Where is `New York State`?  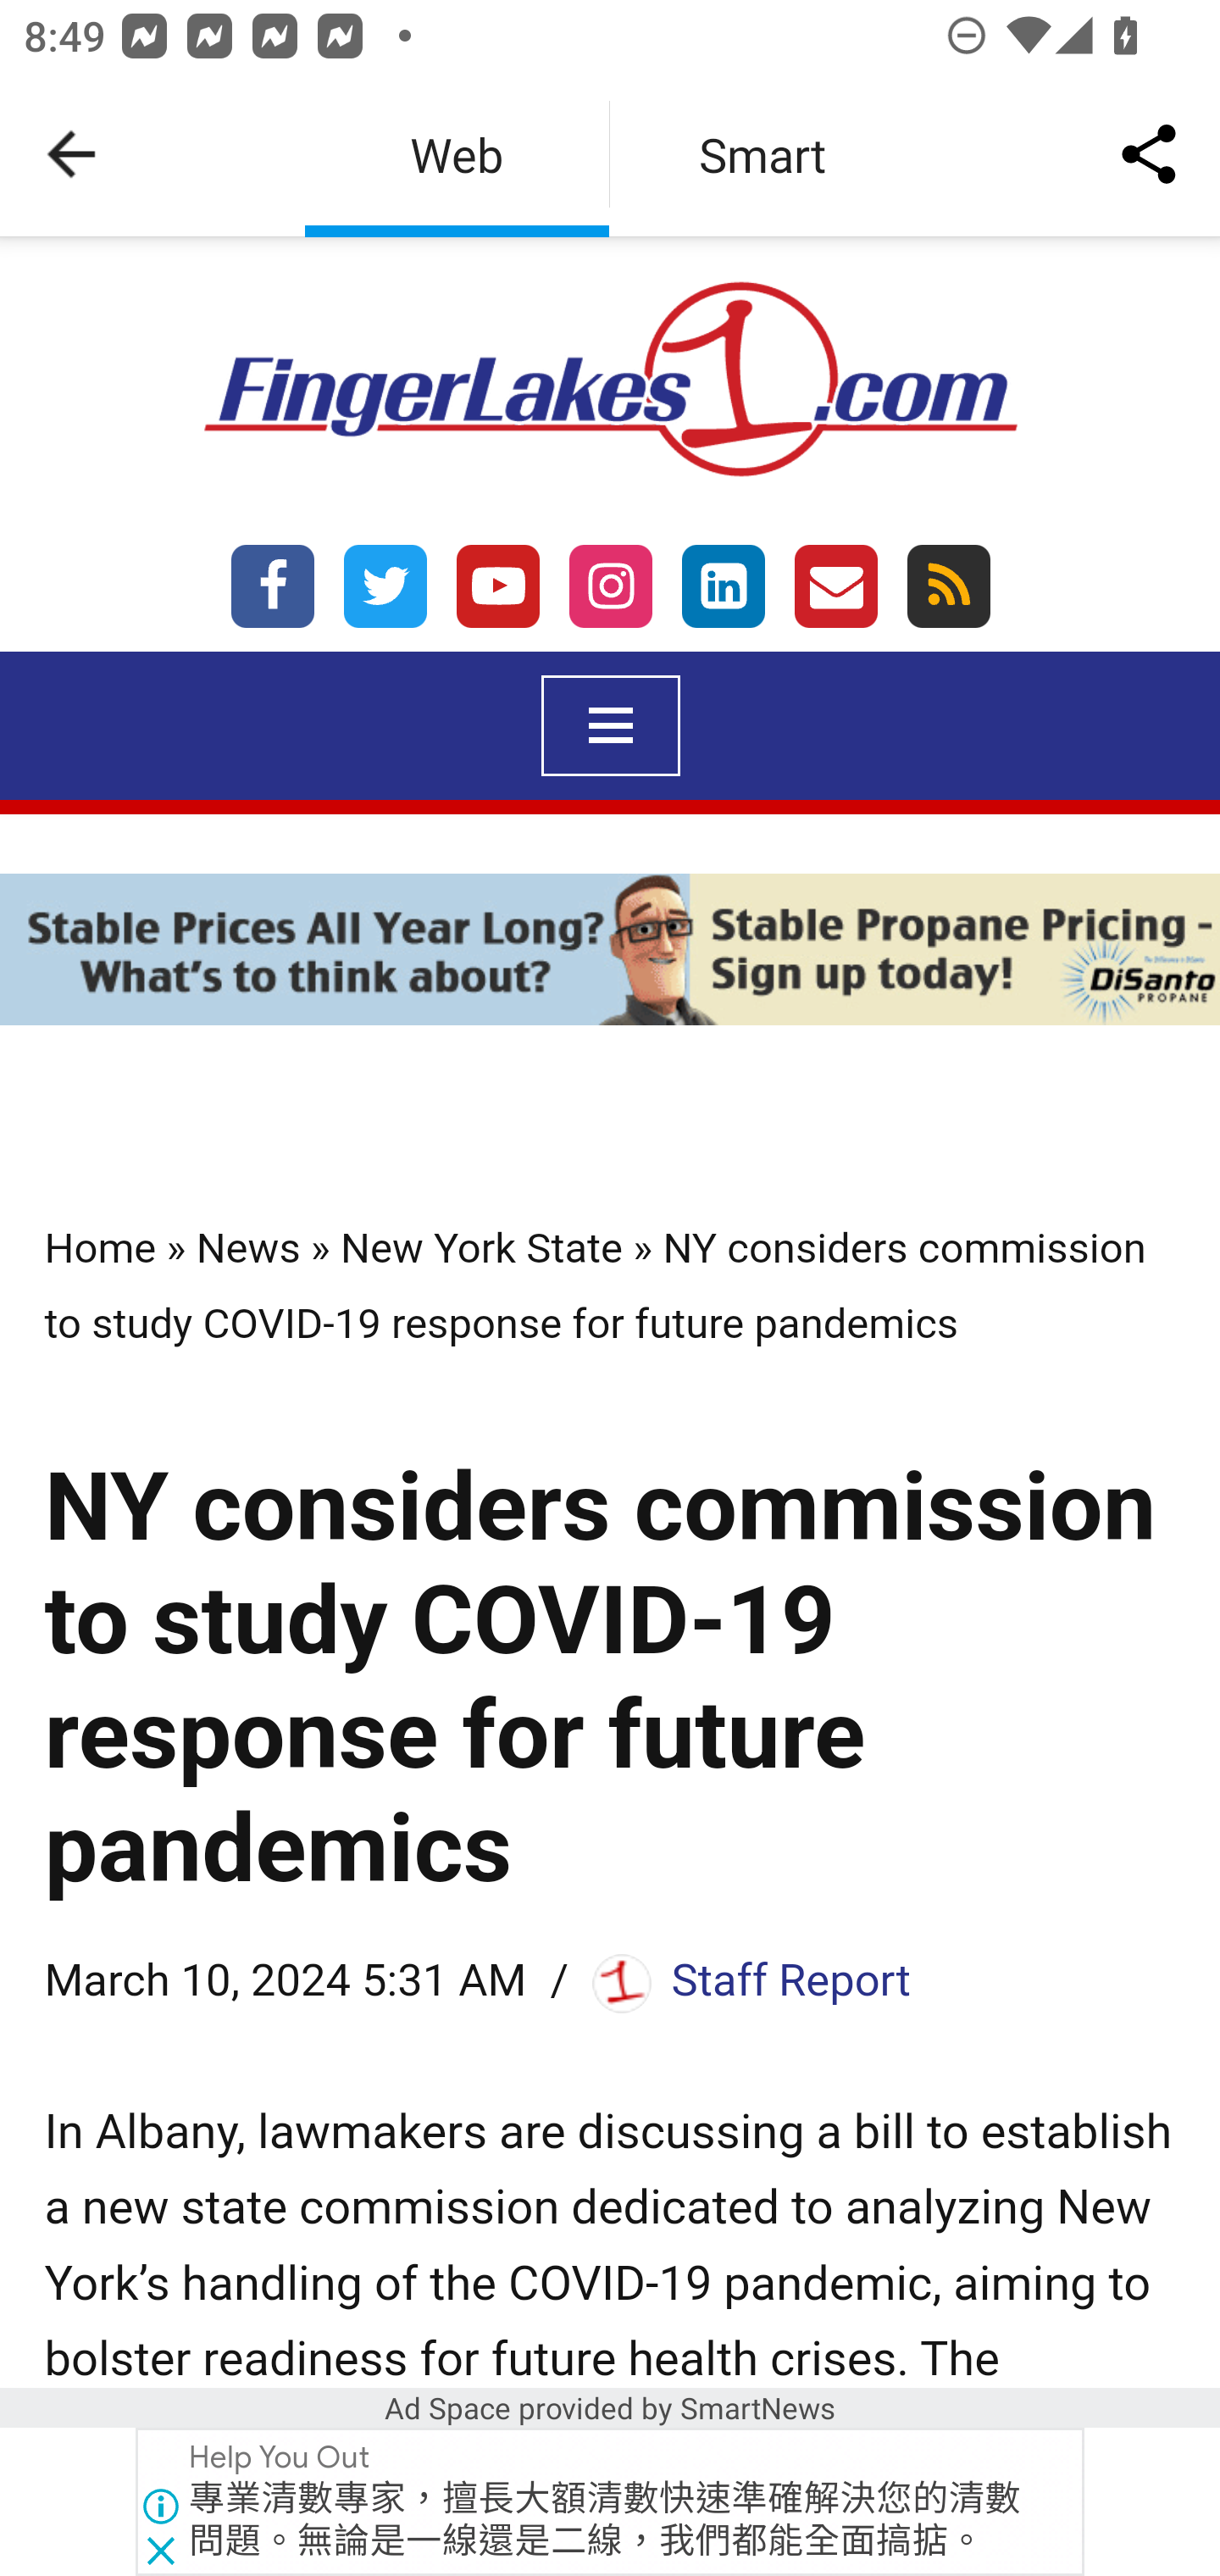 New York State is located at coordinates (481, 1247).